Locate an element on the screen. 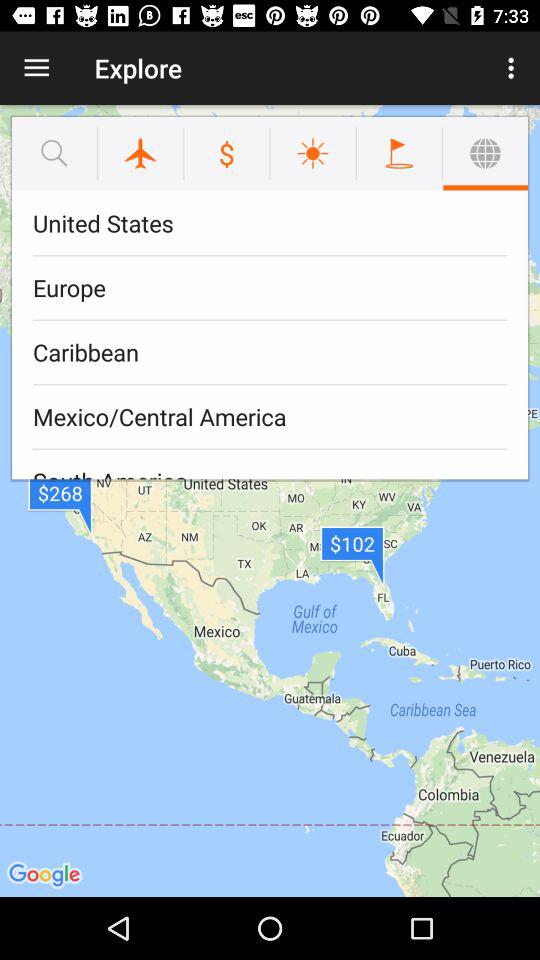 The width and height of the screenshot is (540, 960). choose caribbean icon is located at coordinates (270, 352).